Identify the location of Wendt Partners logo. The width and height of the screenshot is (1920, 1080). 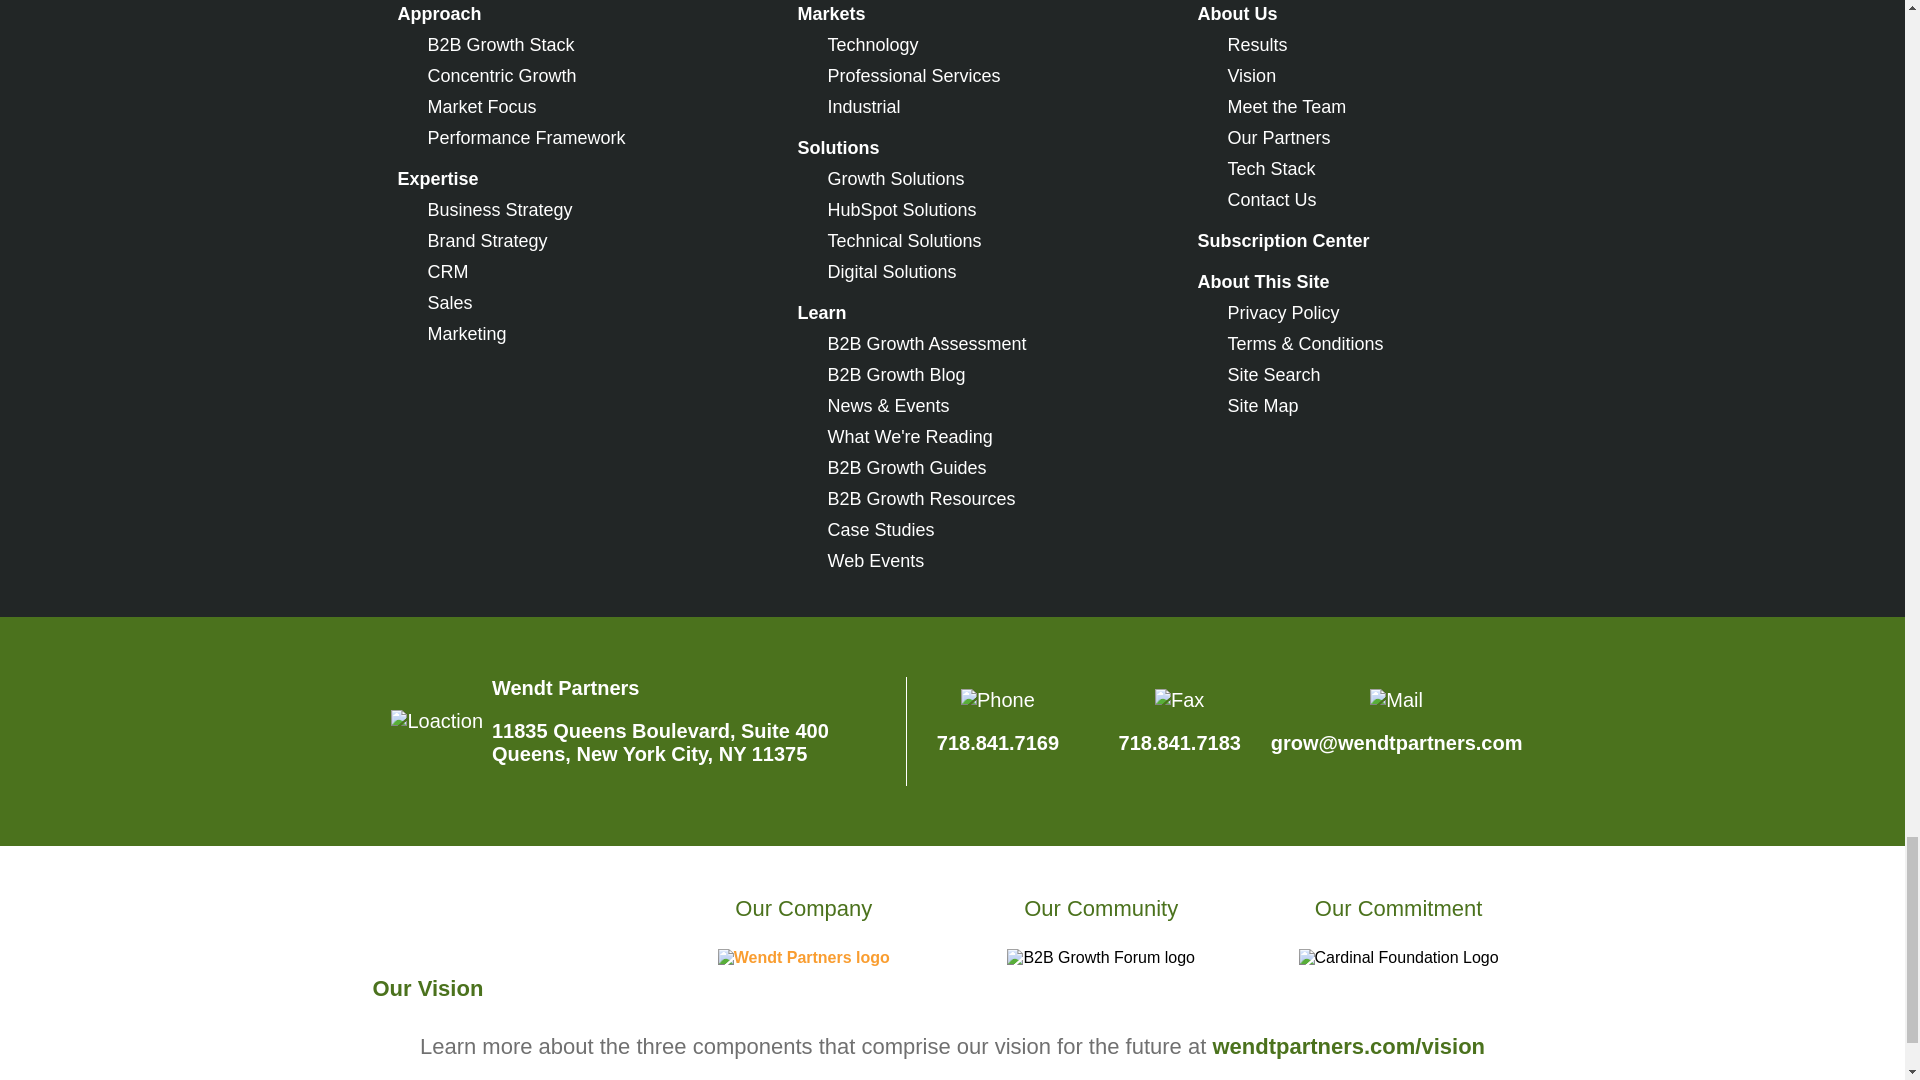
(804, 958).